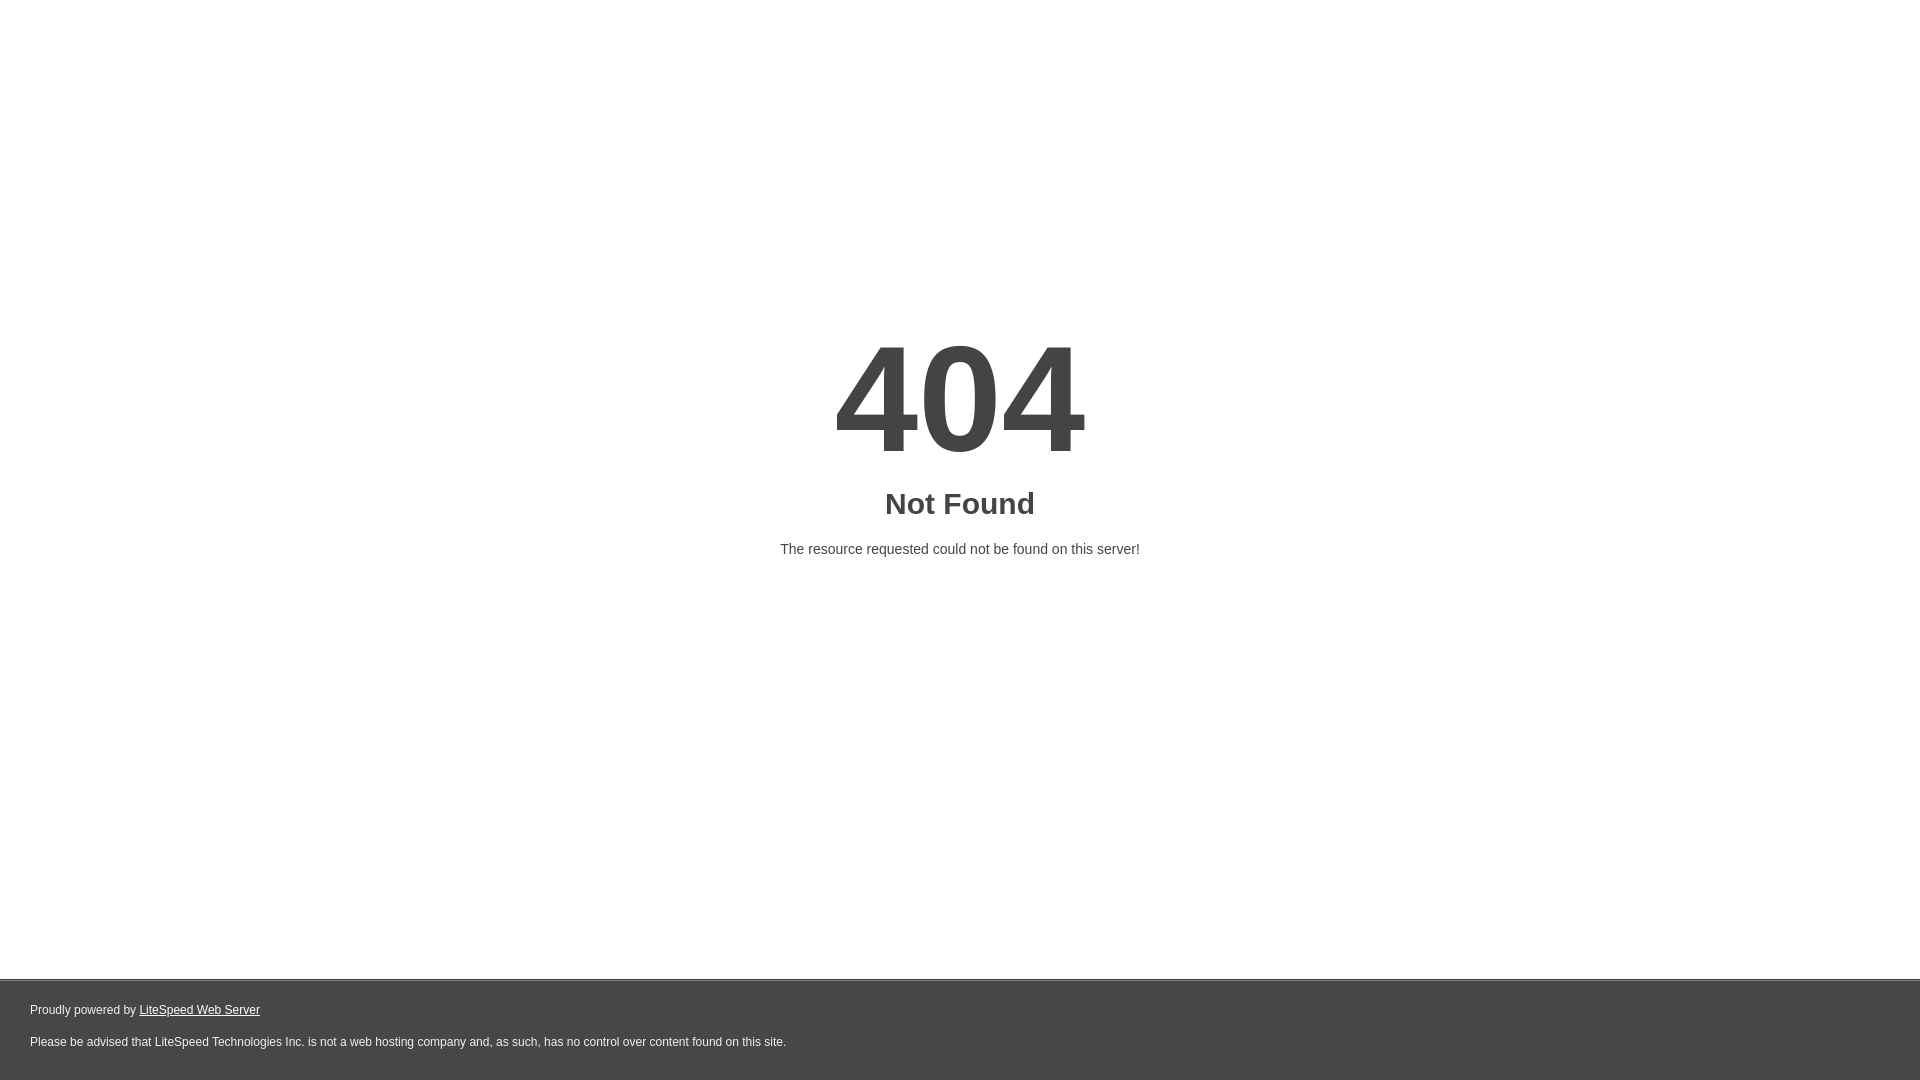 This screenshot has height=1080, width=1920. What do you see at coordinates (200, 1010) in the screenshot?
I see `LiteSpeed Web Server` at bounding box center [200, 1010].